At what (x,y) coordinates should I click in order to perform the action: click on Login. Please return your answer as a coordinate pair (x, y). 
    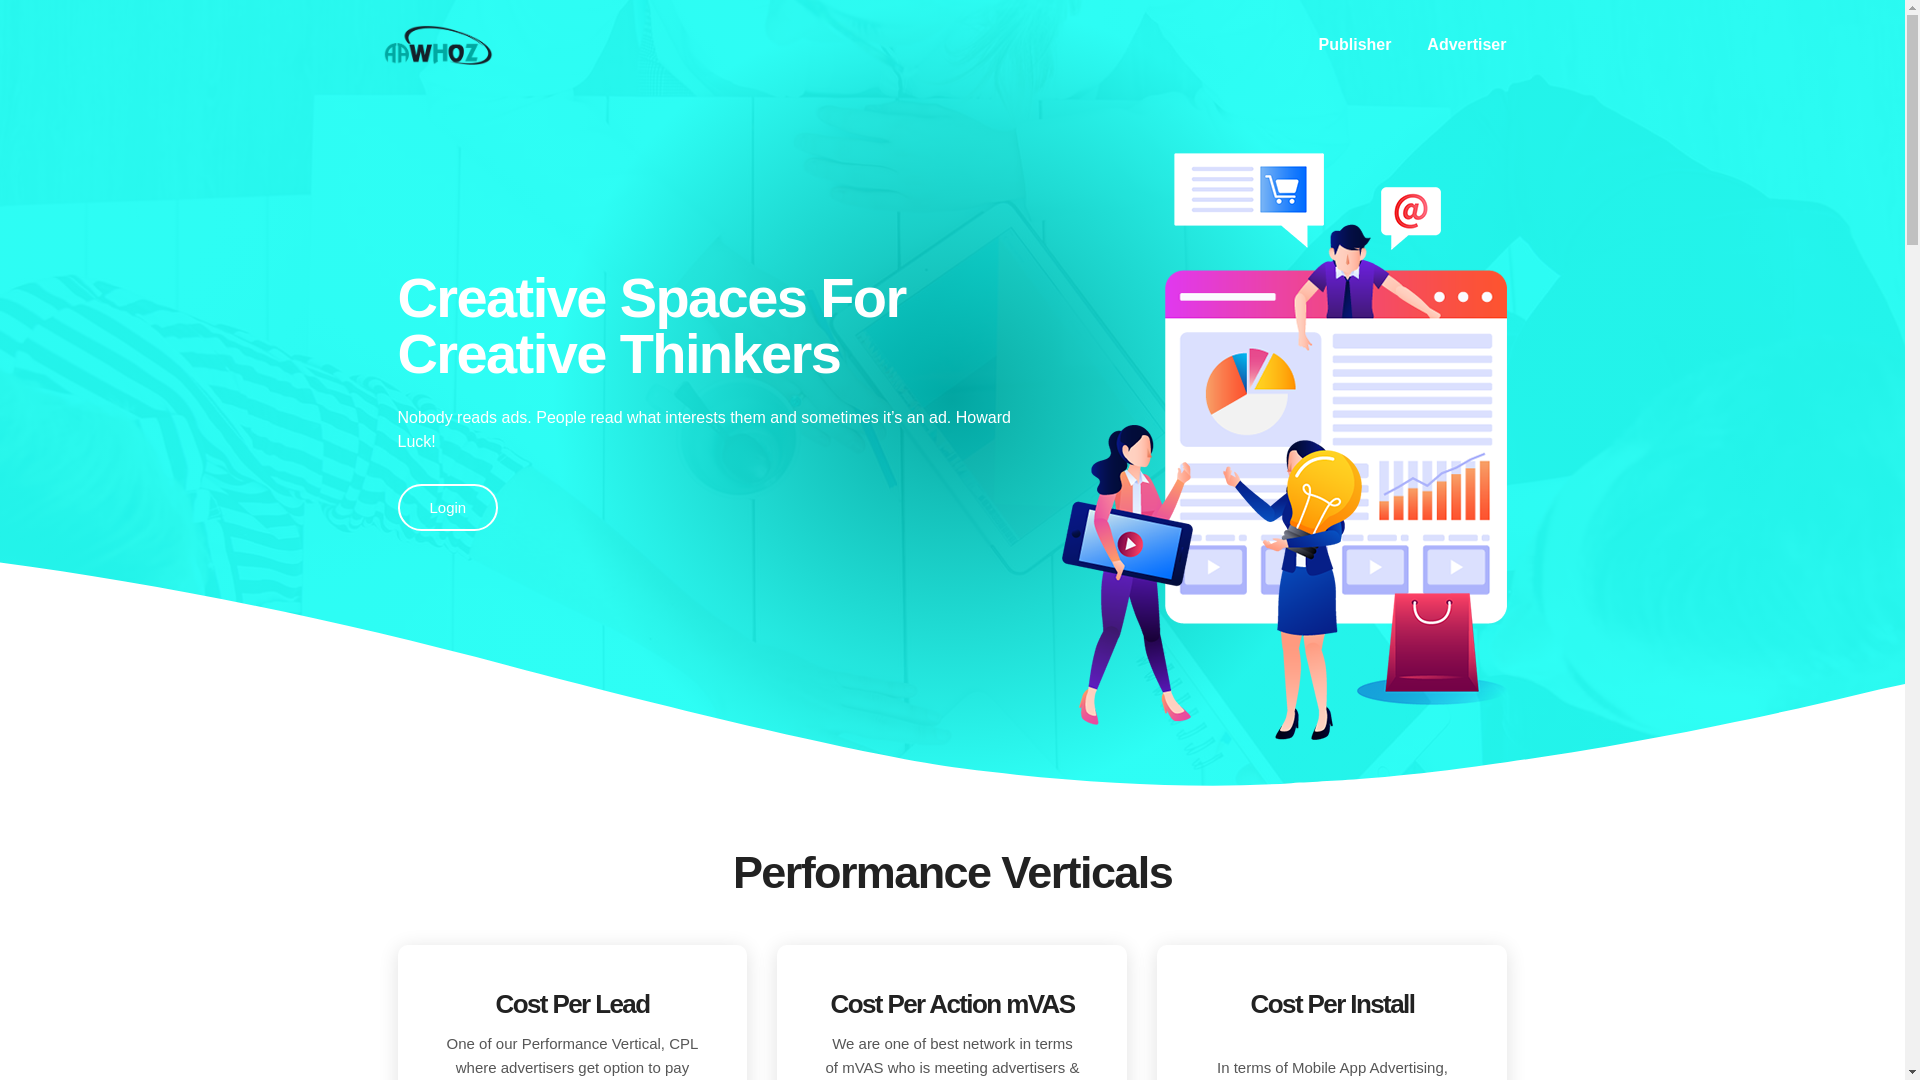
    Looking at the image, I should click on (448, 507).